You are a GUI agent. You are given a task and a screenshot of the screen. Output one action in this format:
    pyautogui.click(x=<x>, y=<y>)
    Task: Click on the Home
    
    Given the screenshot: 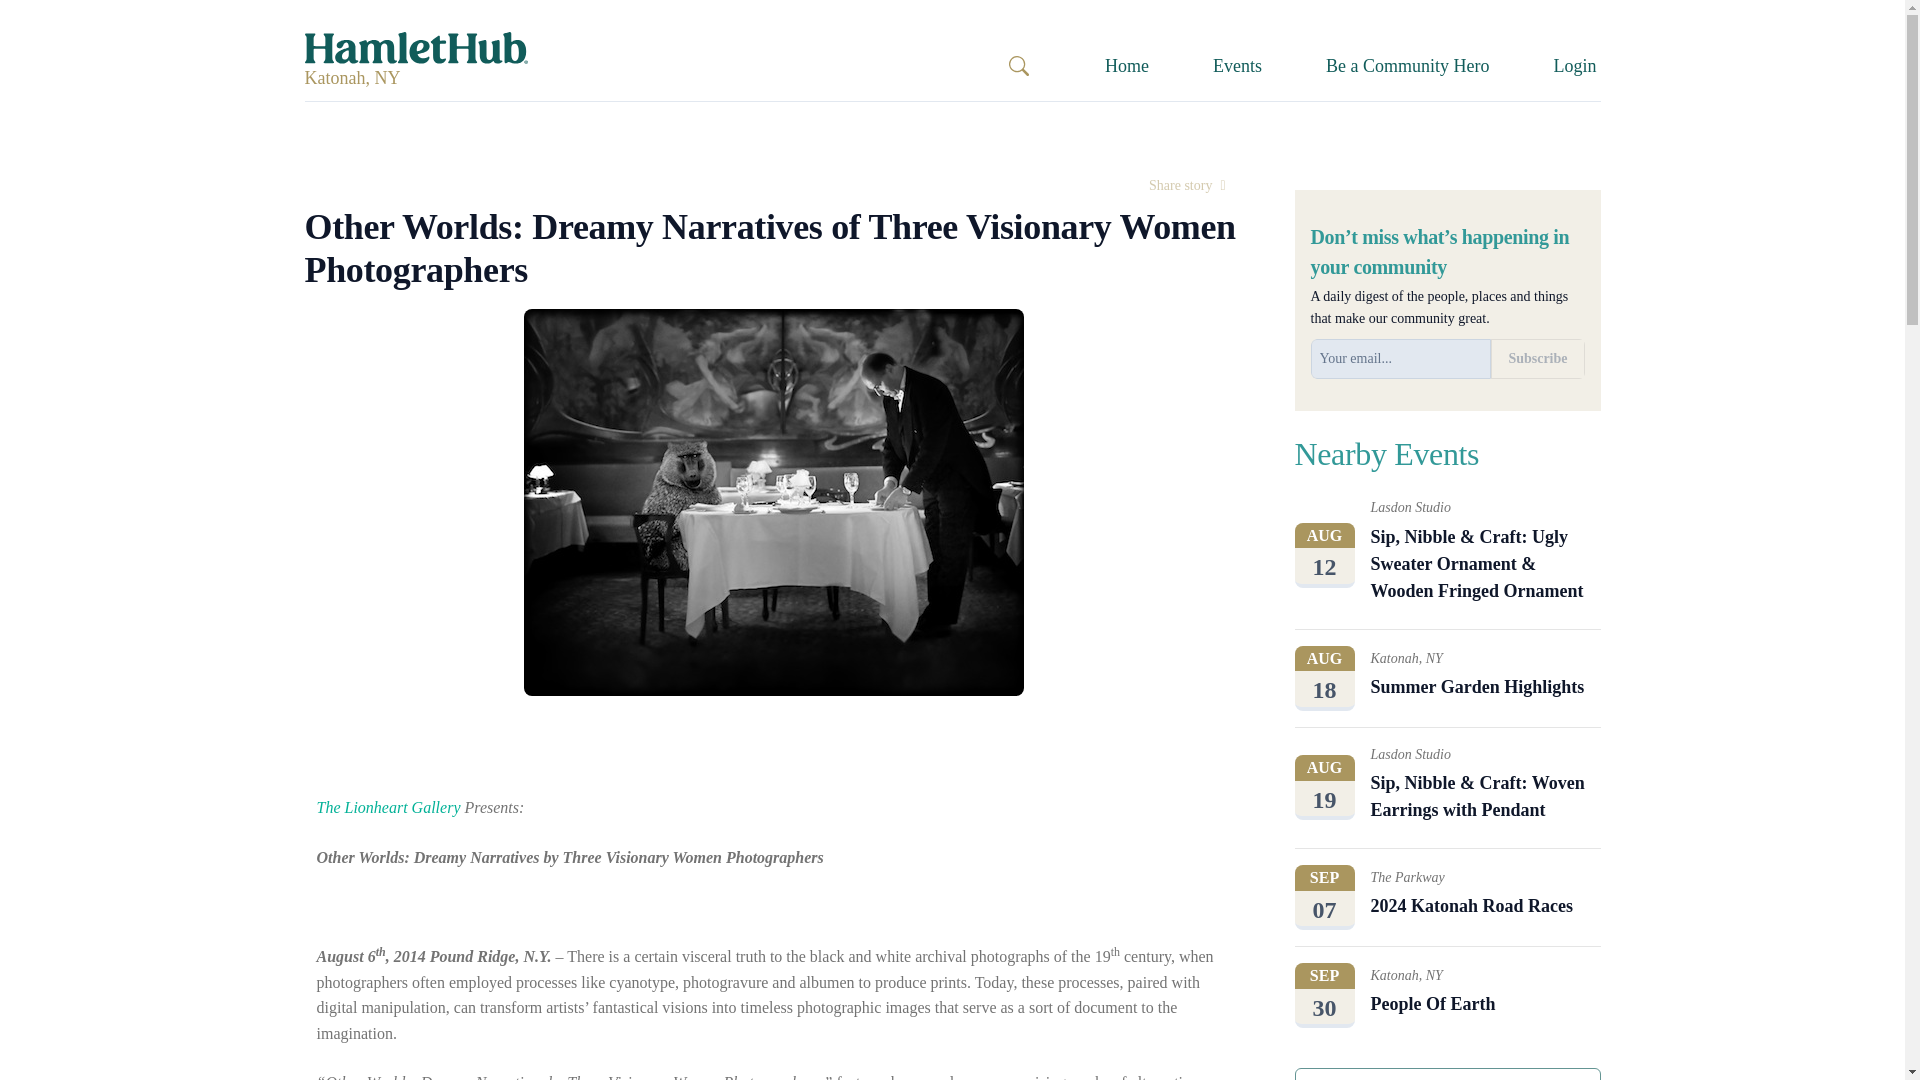 What is the action you would take?
    pyautogui.click(x=1538, y=359)
    